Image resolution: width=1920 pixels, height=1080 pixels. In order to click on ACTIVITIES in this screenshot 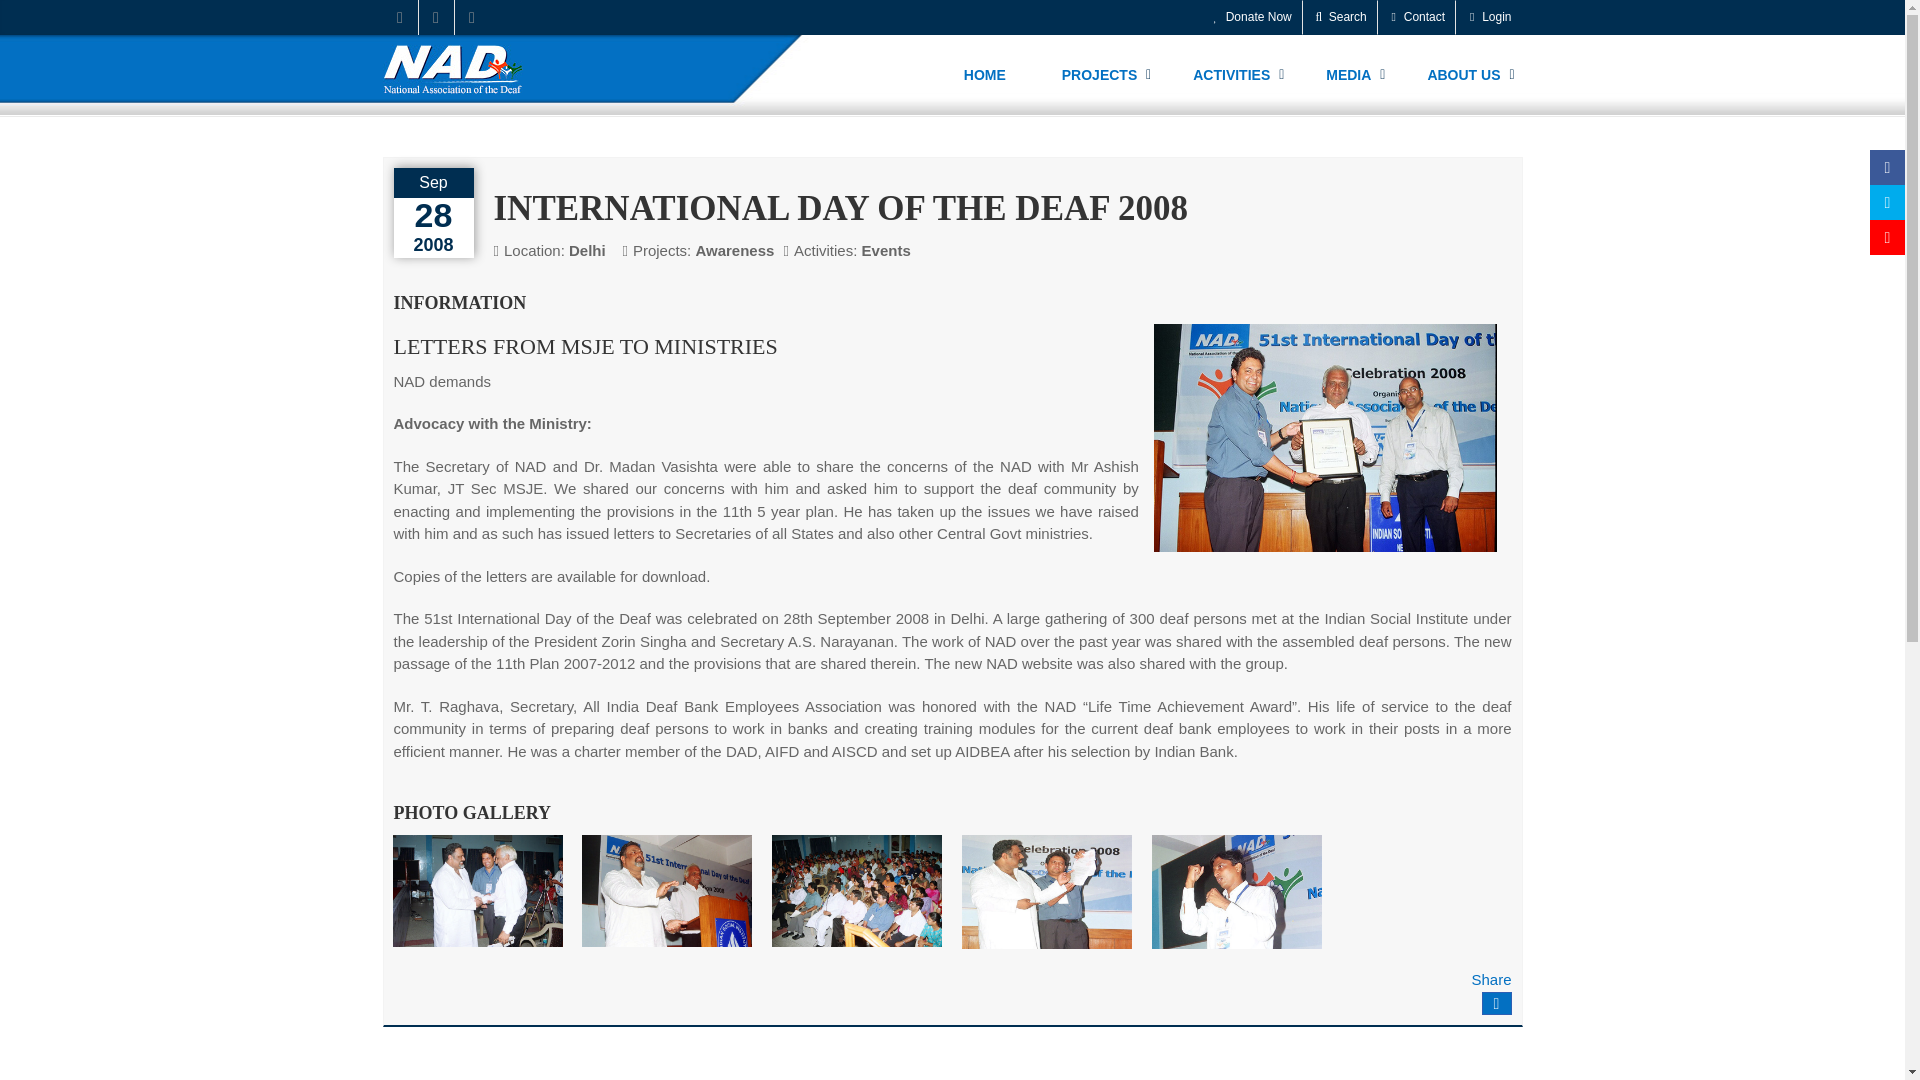, I will do `click(1232, 74)`.